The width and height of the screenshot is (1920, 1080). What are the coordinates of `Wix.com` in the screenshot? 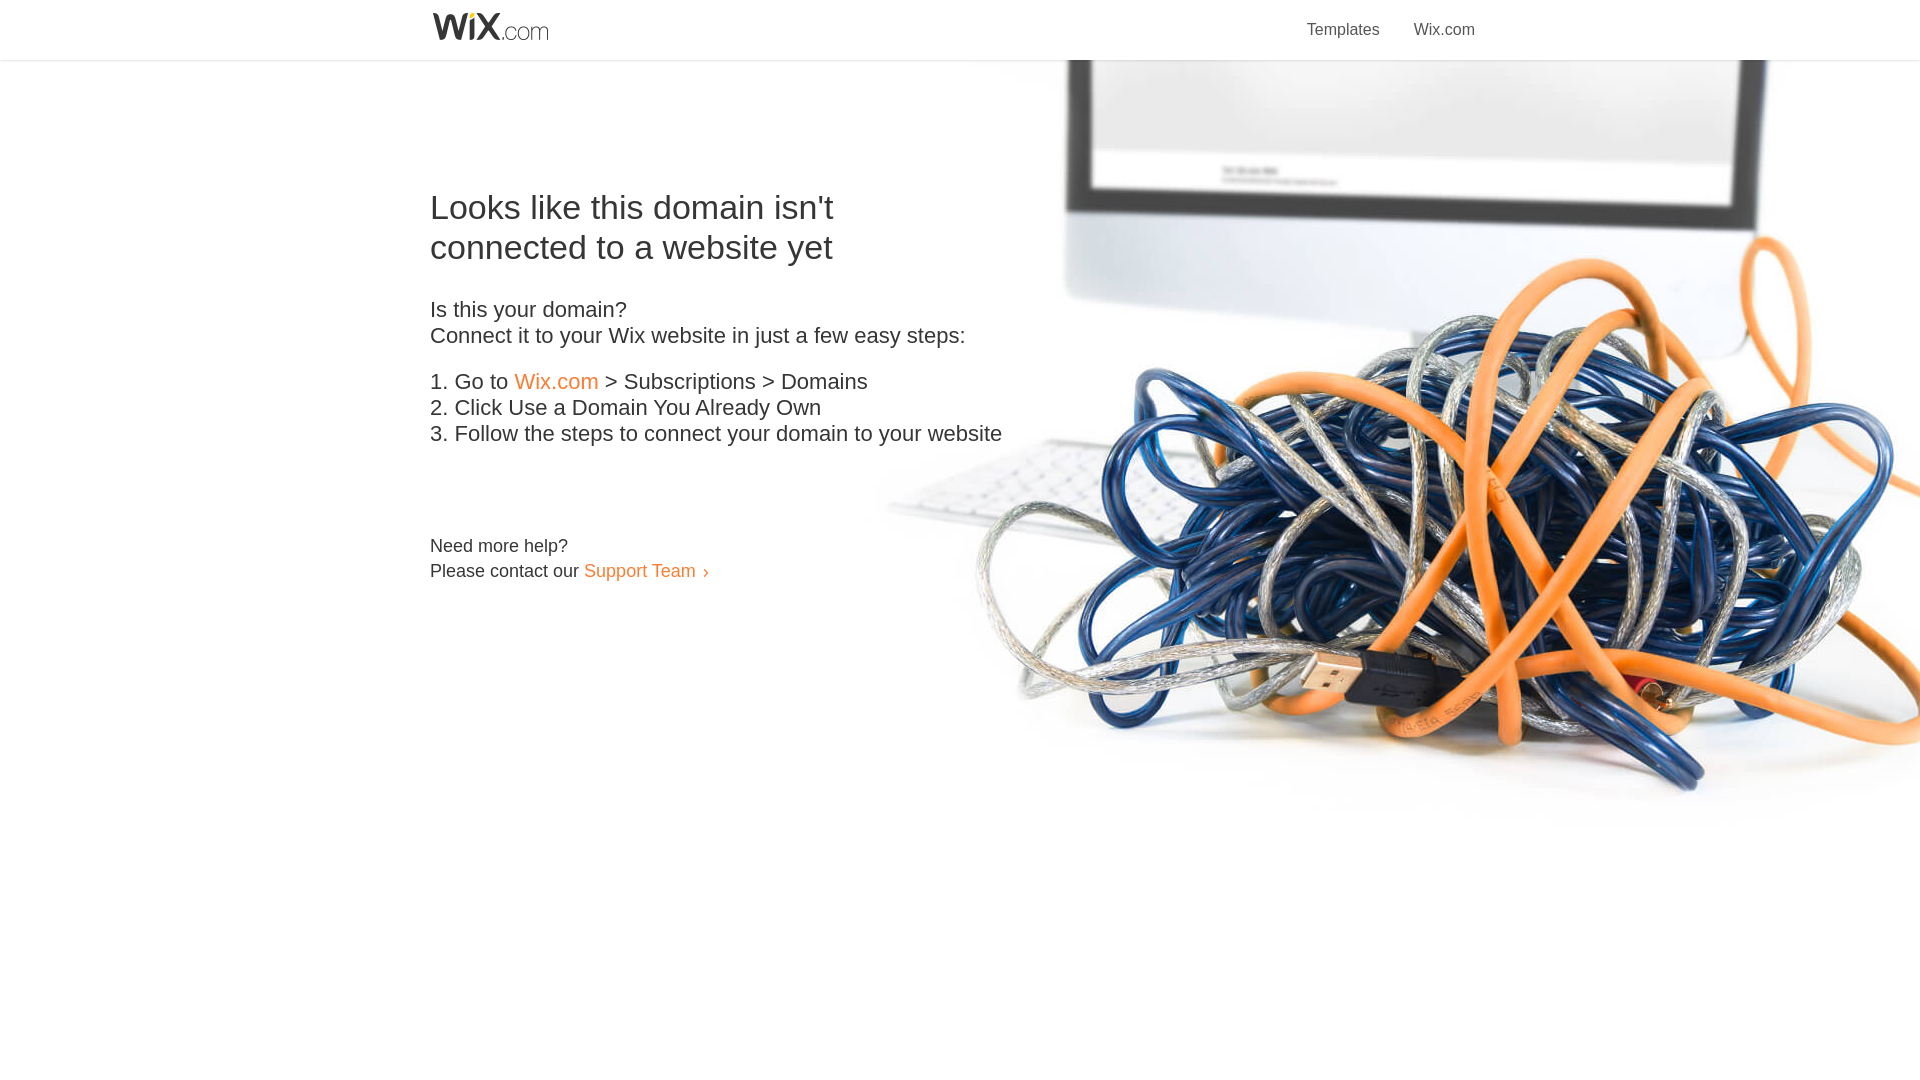 It's located at (556, 382).